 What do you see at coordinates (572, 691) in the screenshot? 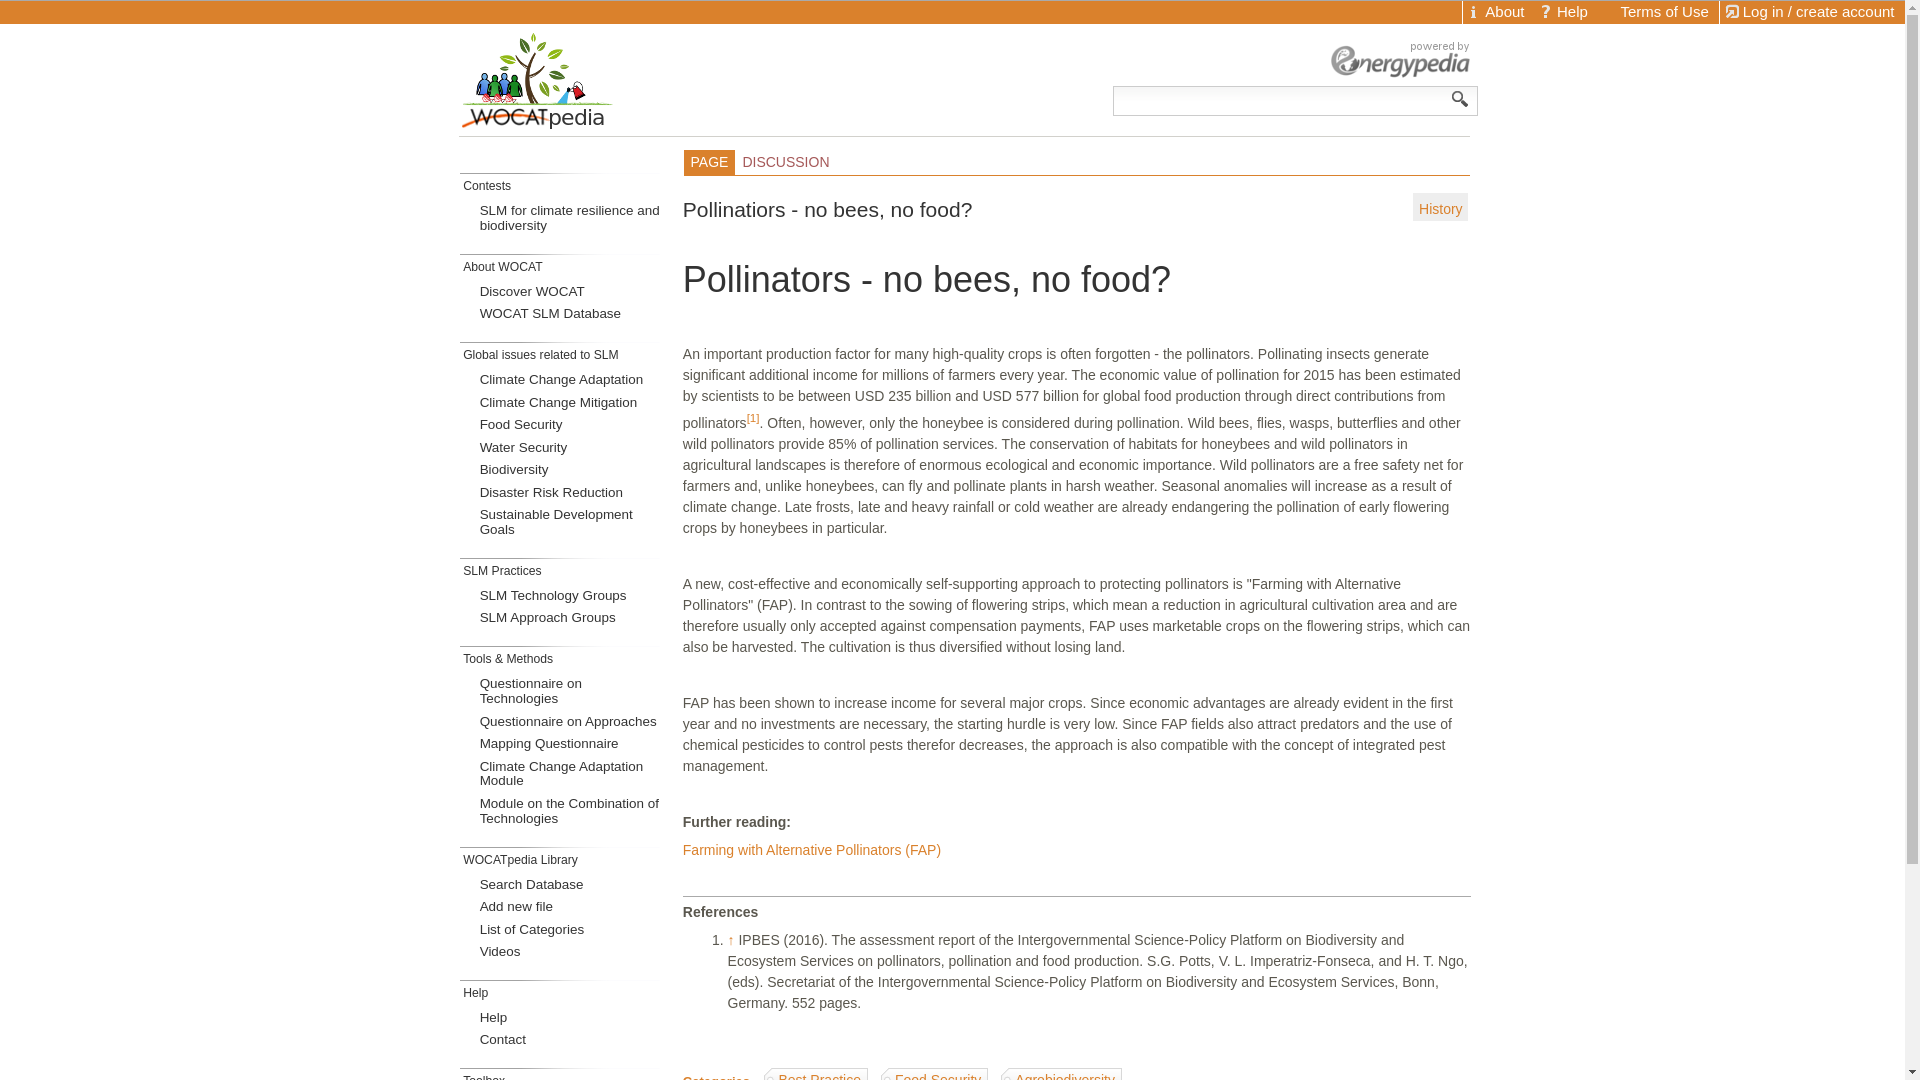
I see `Questionnaire on Technologies` at bounding box center [572, 691].